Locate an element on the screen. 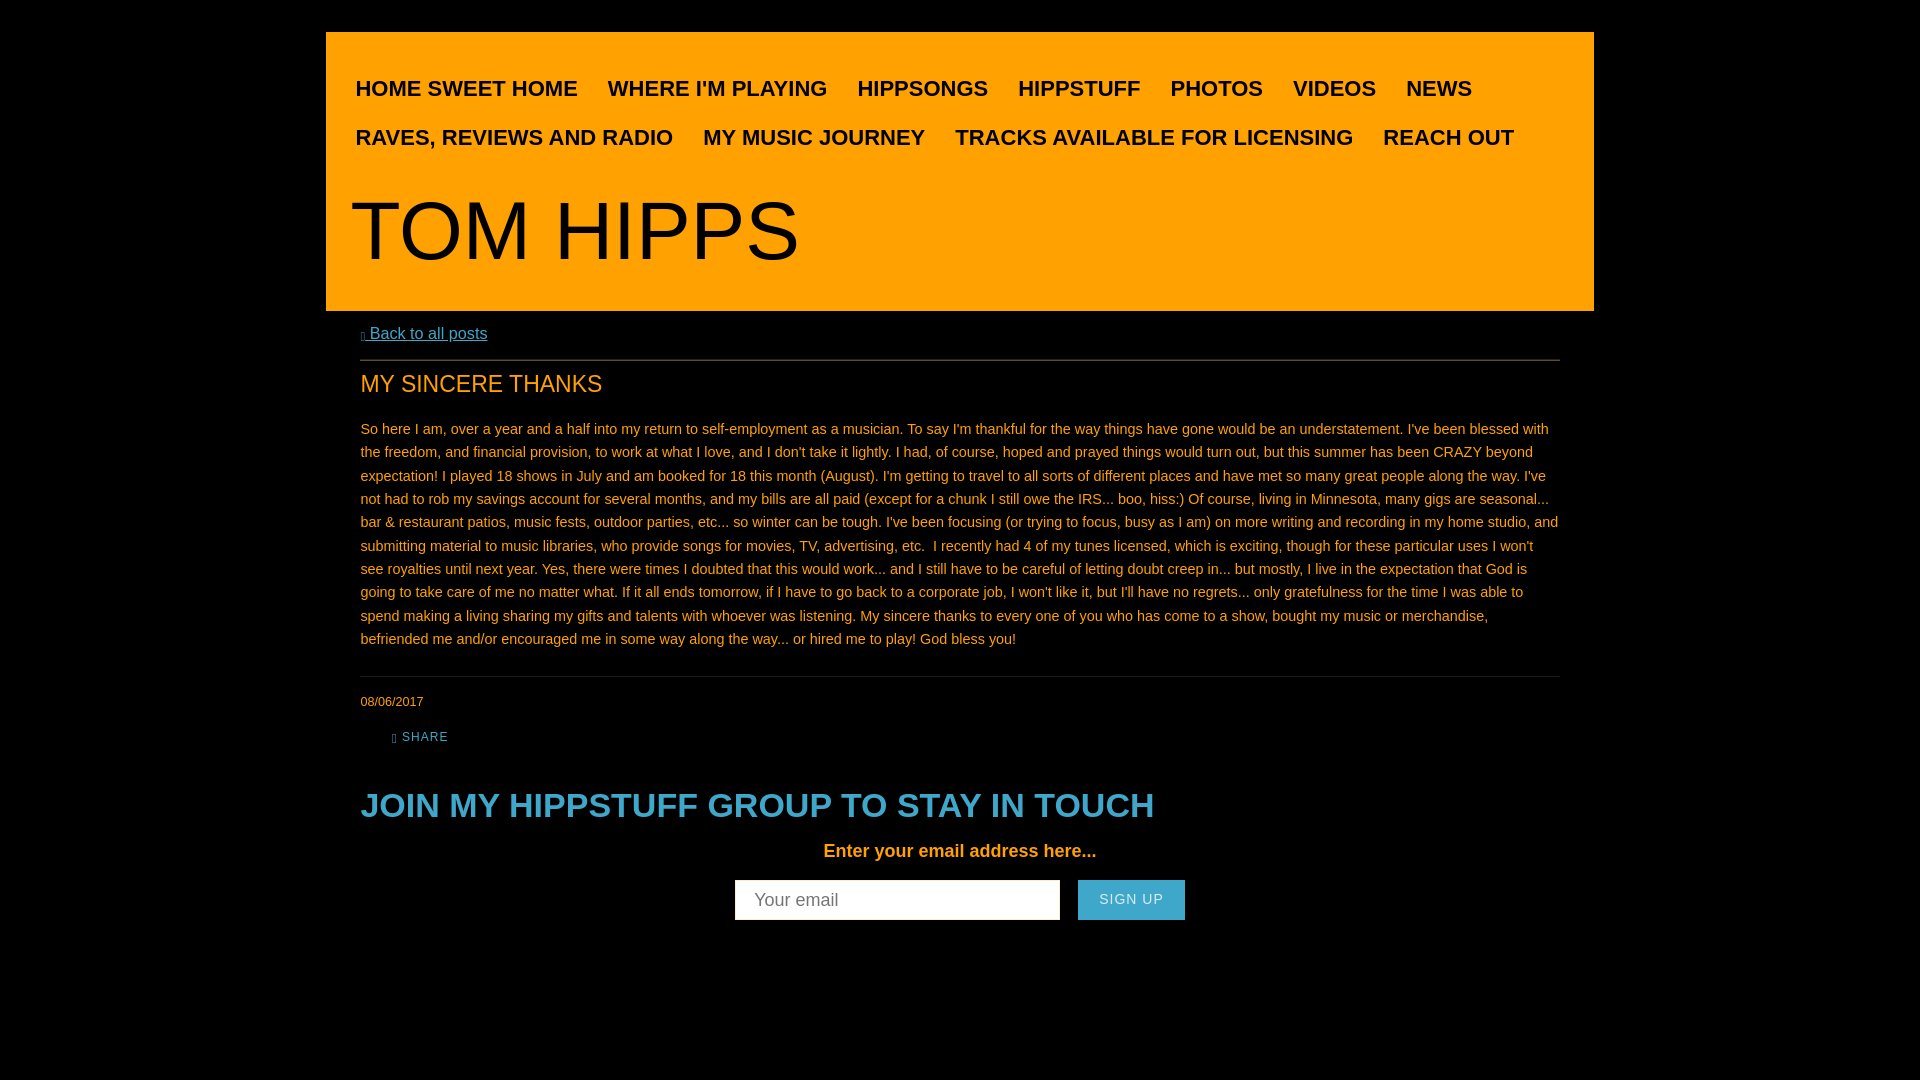  RAVES, REVIEWS AND RADIO is located at coordinates (524, 138).